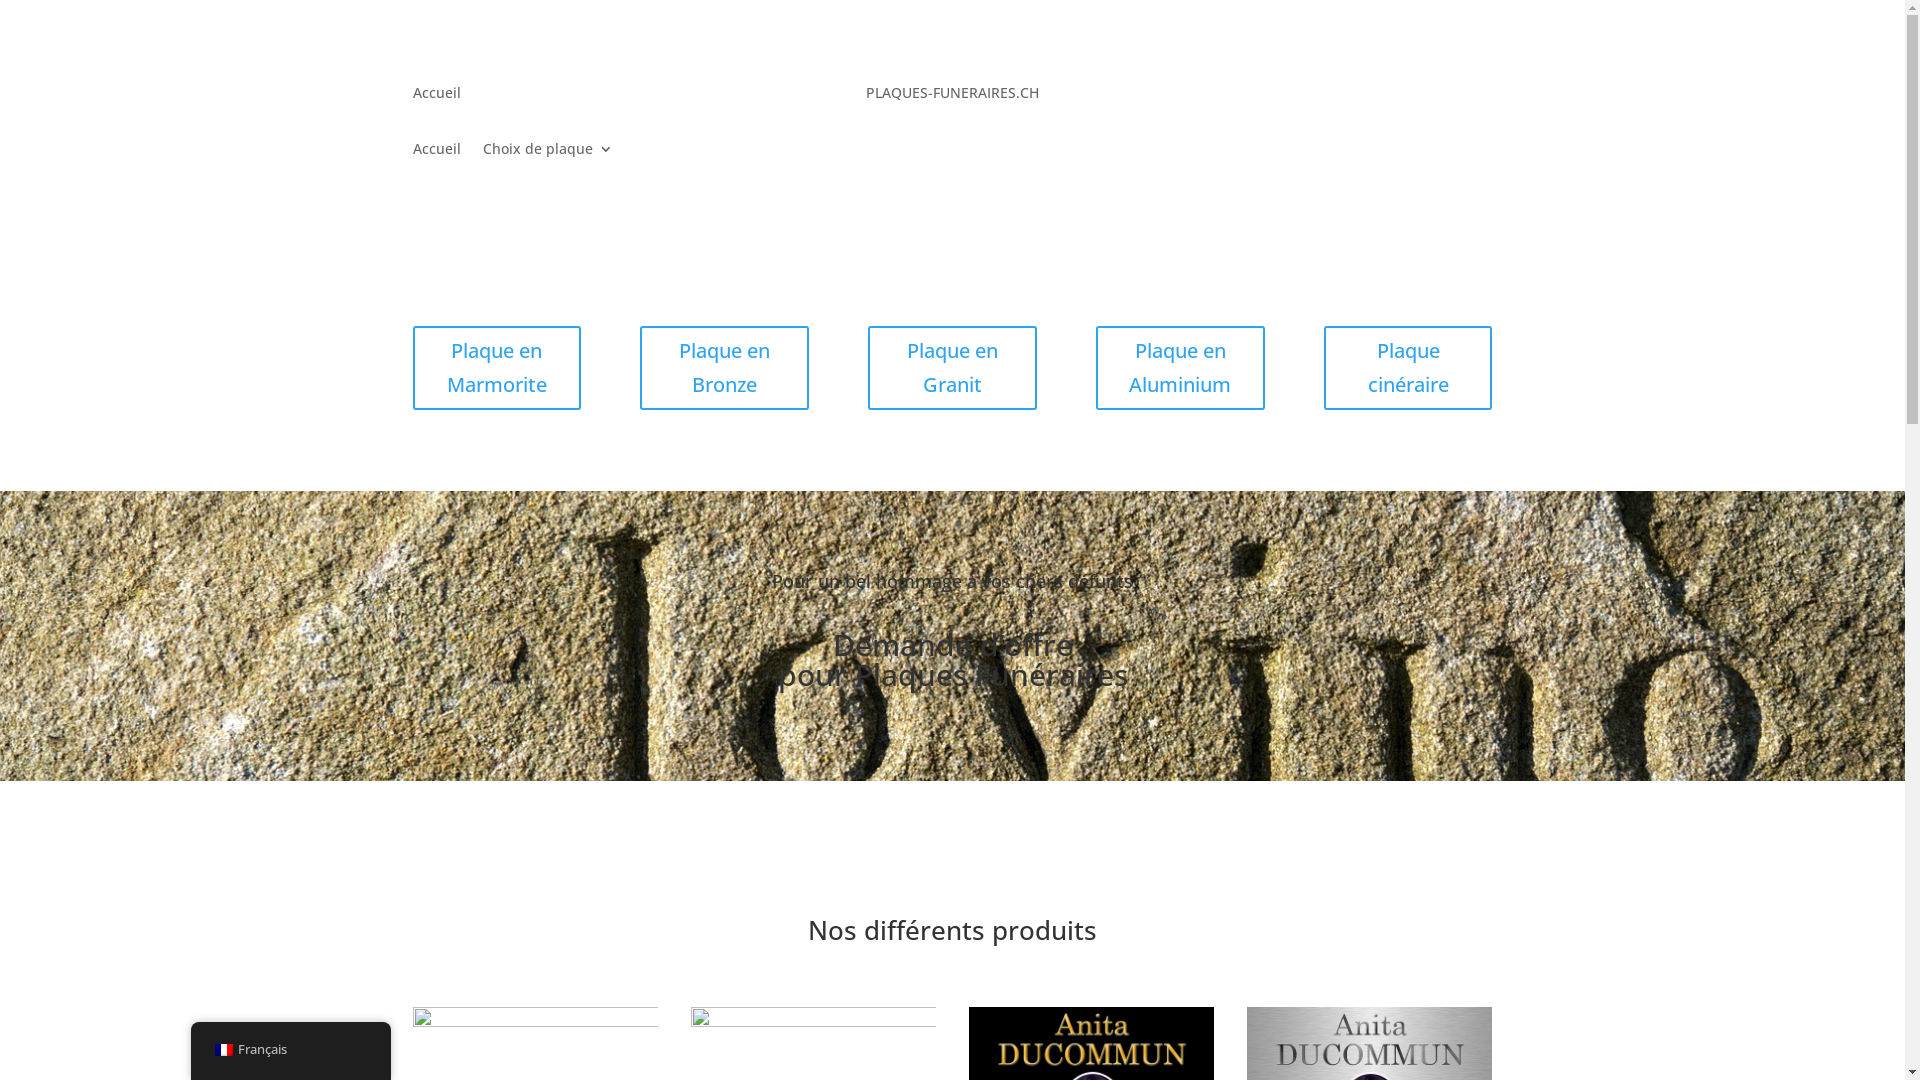 The image size is (1920, 1080). What do you see at coordinates (496, 368) in the screenshot?
I see `Plaque en Marmorite` at bounding box center [496, 368].